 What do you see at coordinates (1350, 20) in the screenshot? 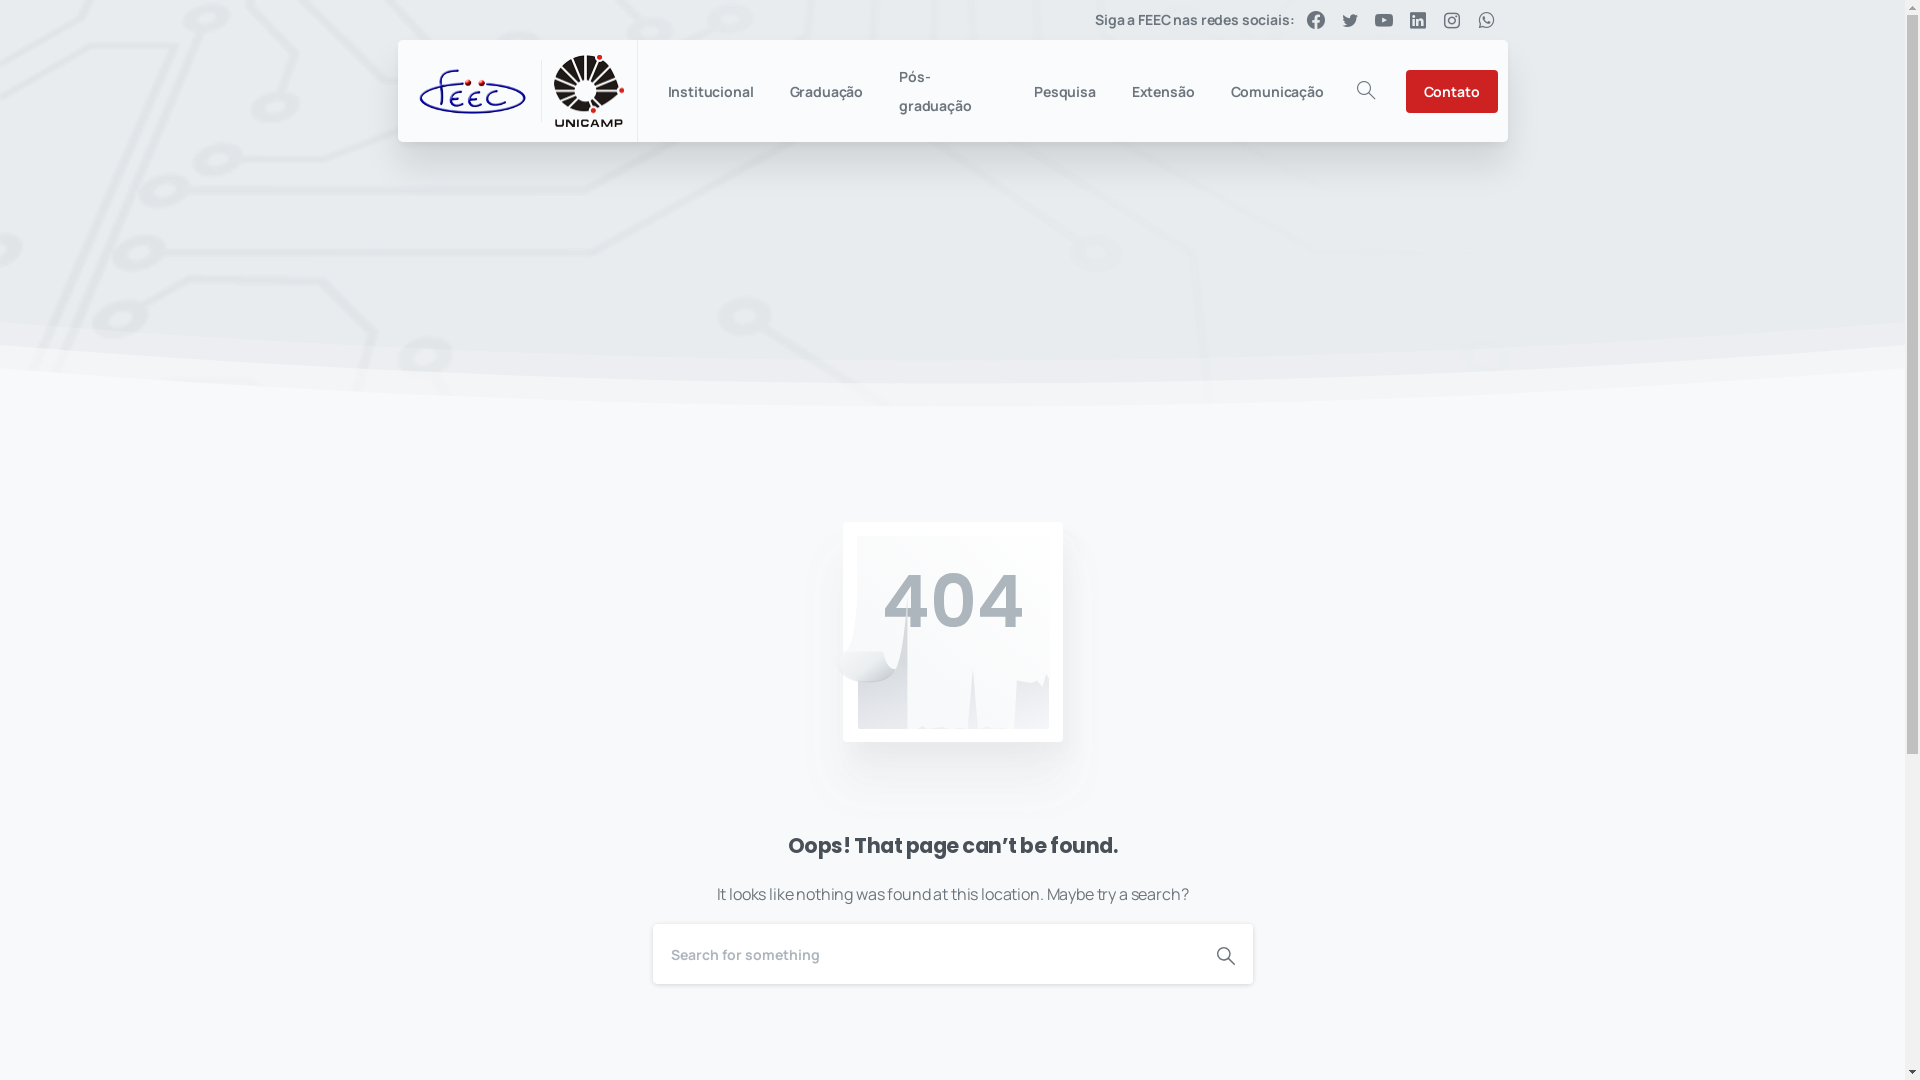
I see `twitter` at bounding box center [1350, 20].